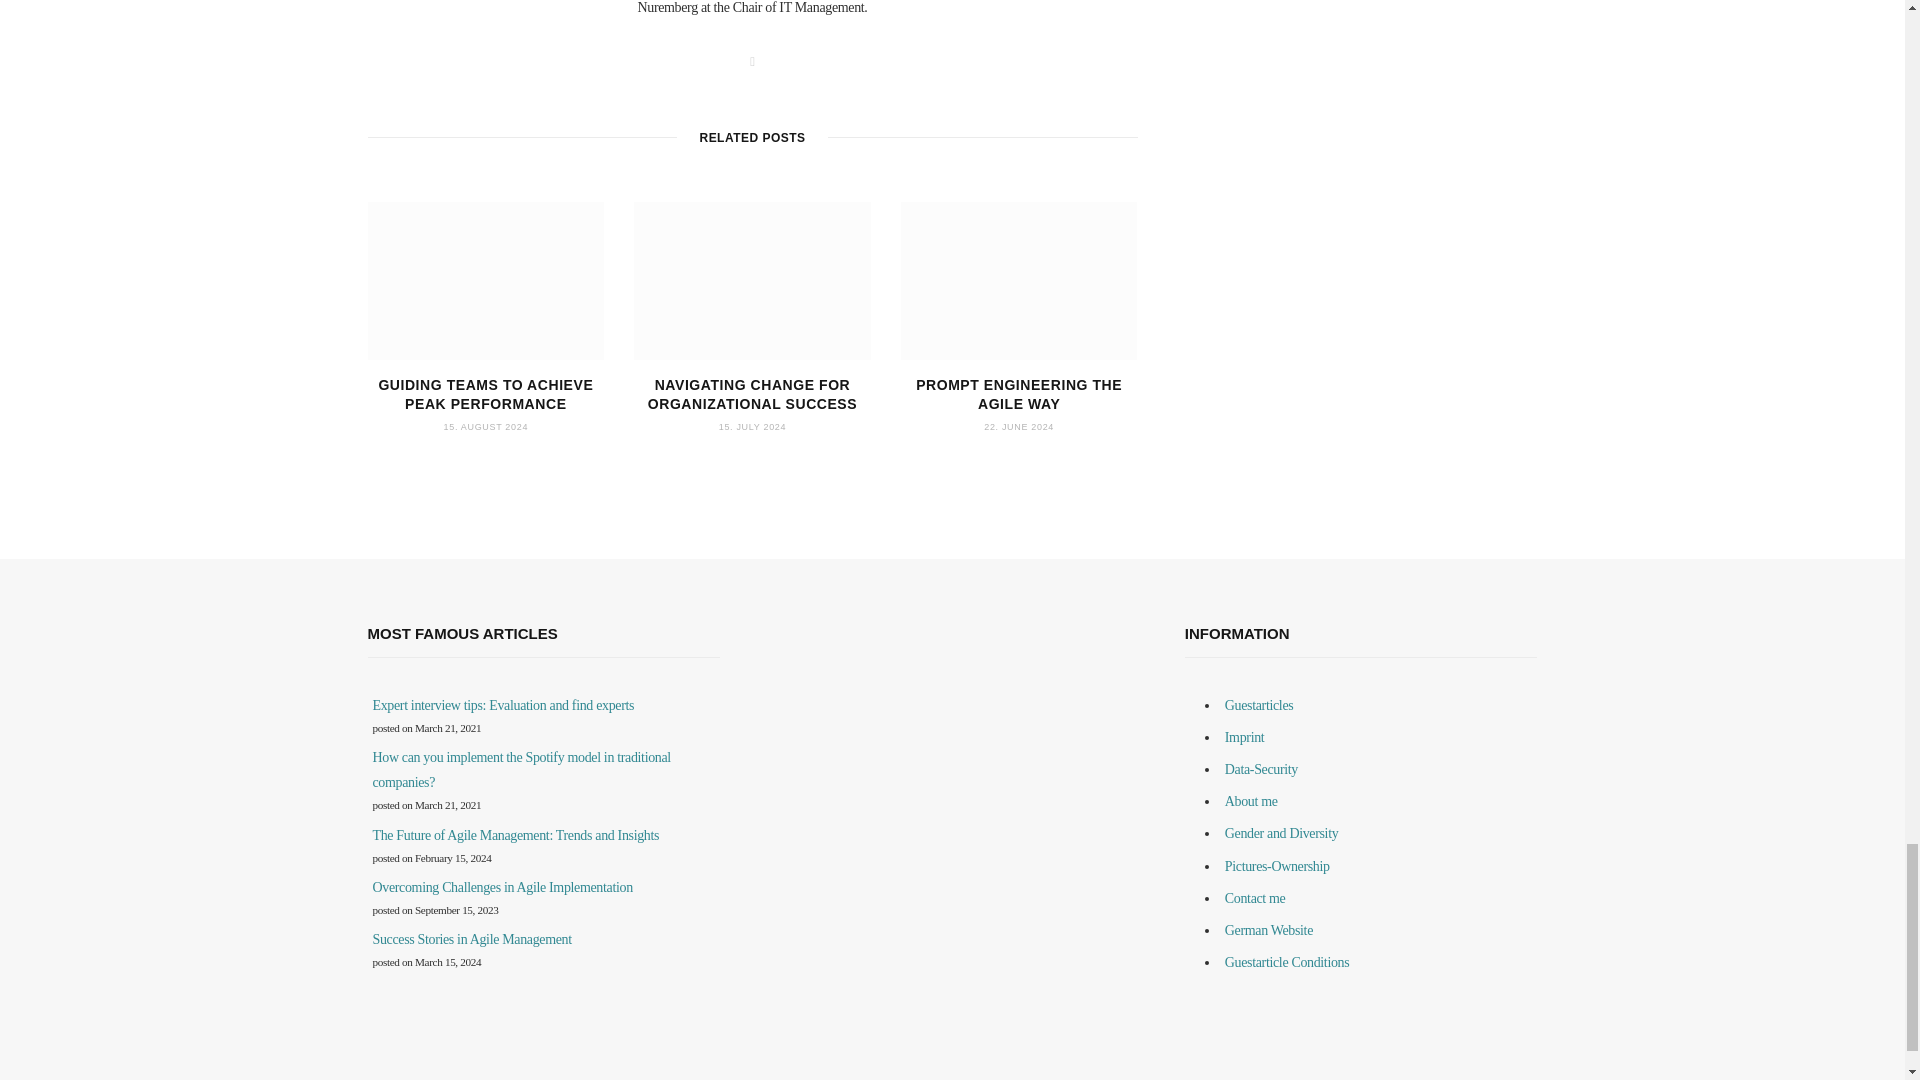  Describe the element at coordinates (752, 280) in the screenshot. I see `Navigating Change for Organizational Success` at that location.